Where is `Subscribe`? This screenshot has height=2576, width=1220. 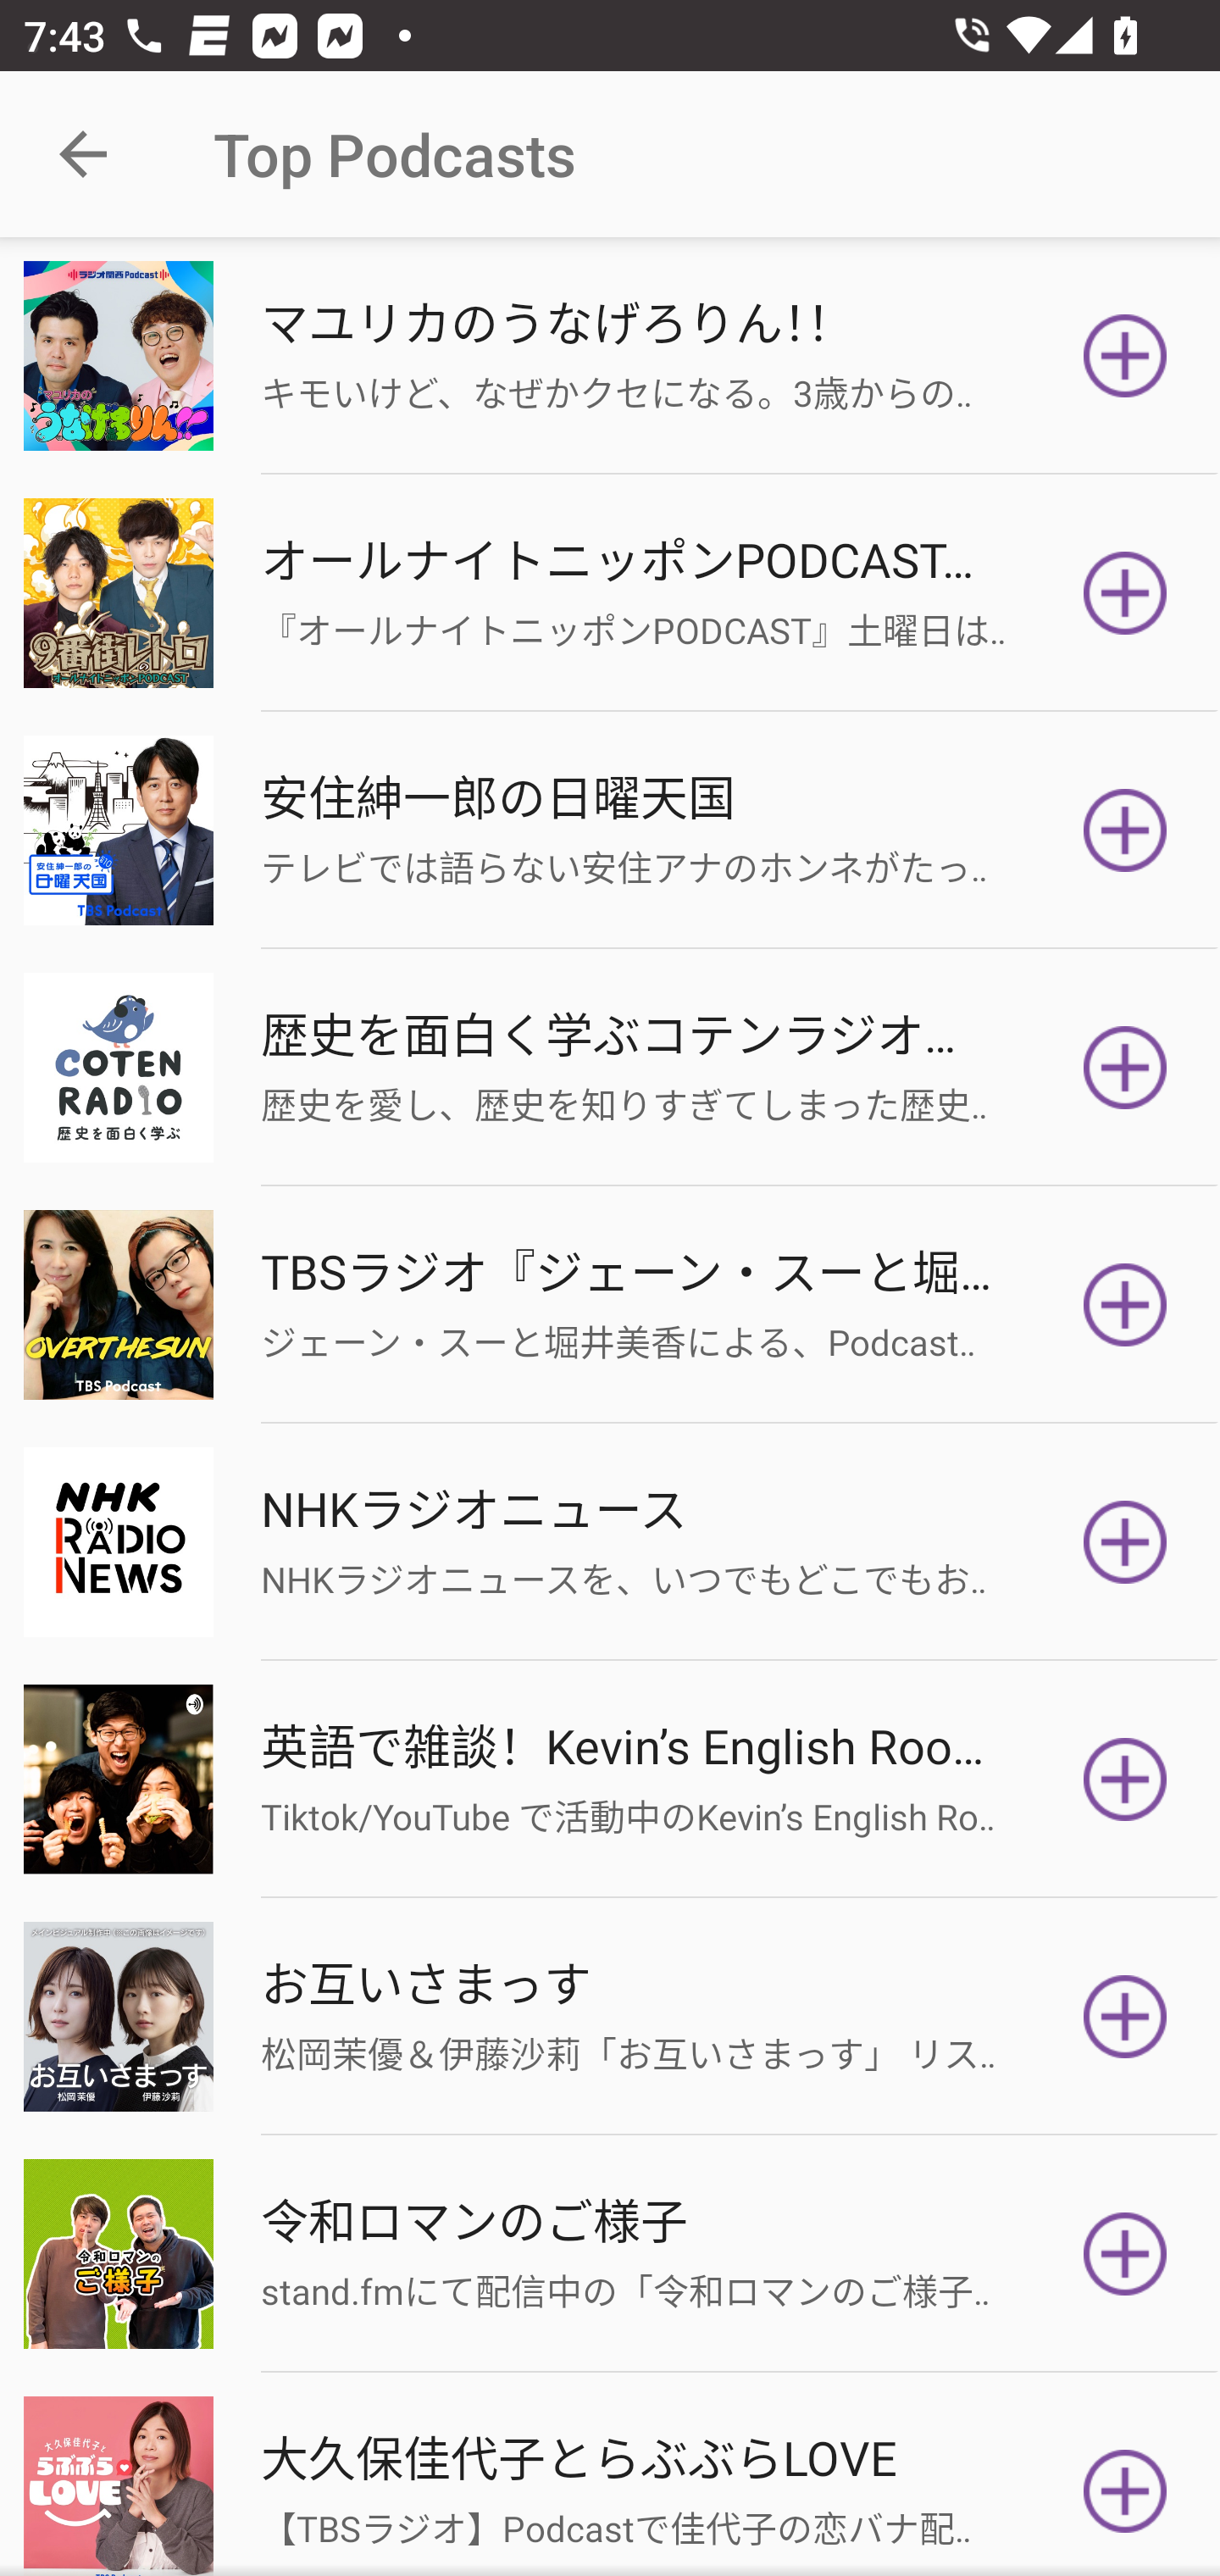 Subscribe is located at coordinates (1125, 591).